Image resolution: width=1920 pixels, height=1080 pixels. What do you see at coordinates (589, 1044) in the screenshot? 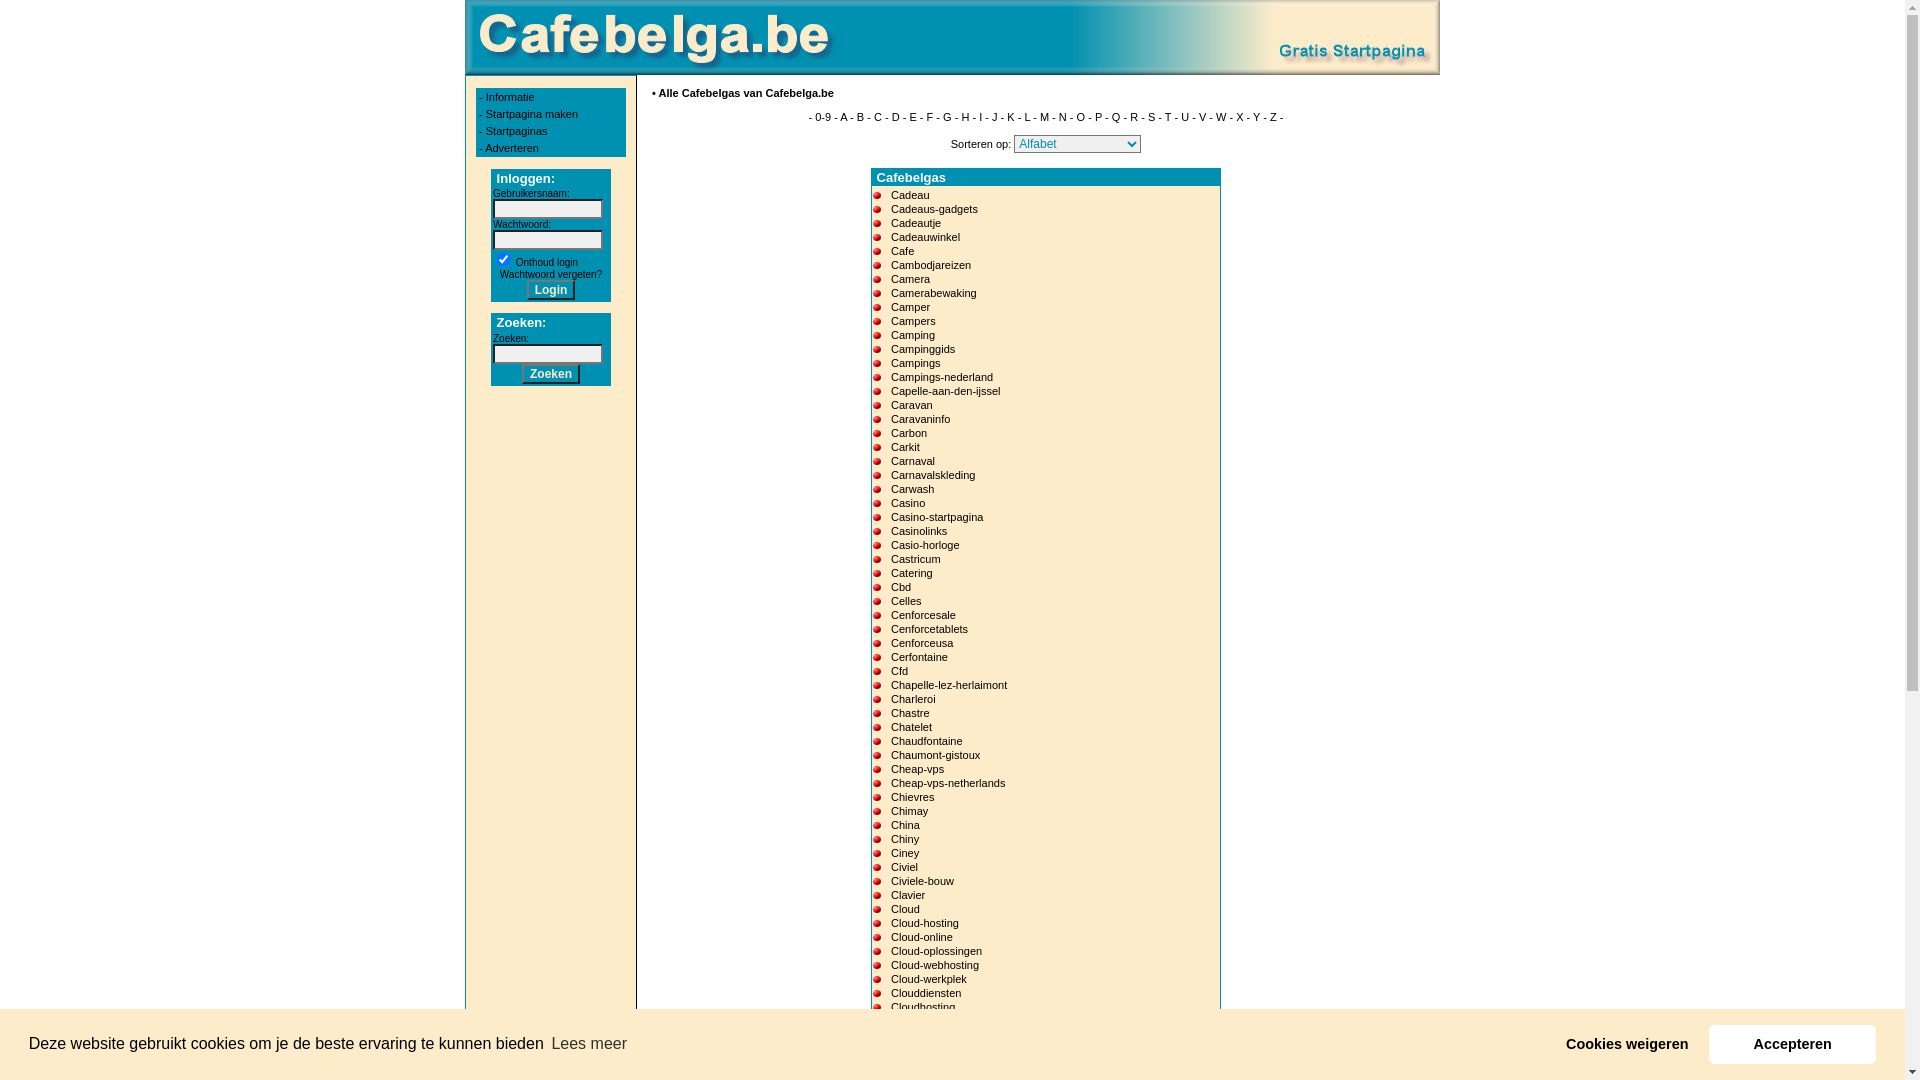
I see `Lees meer` at bounding box center [589, 1044].